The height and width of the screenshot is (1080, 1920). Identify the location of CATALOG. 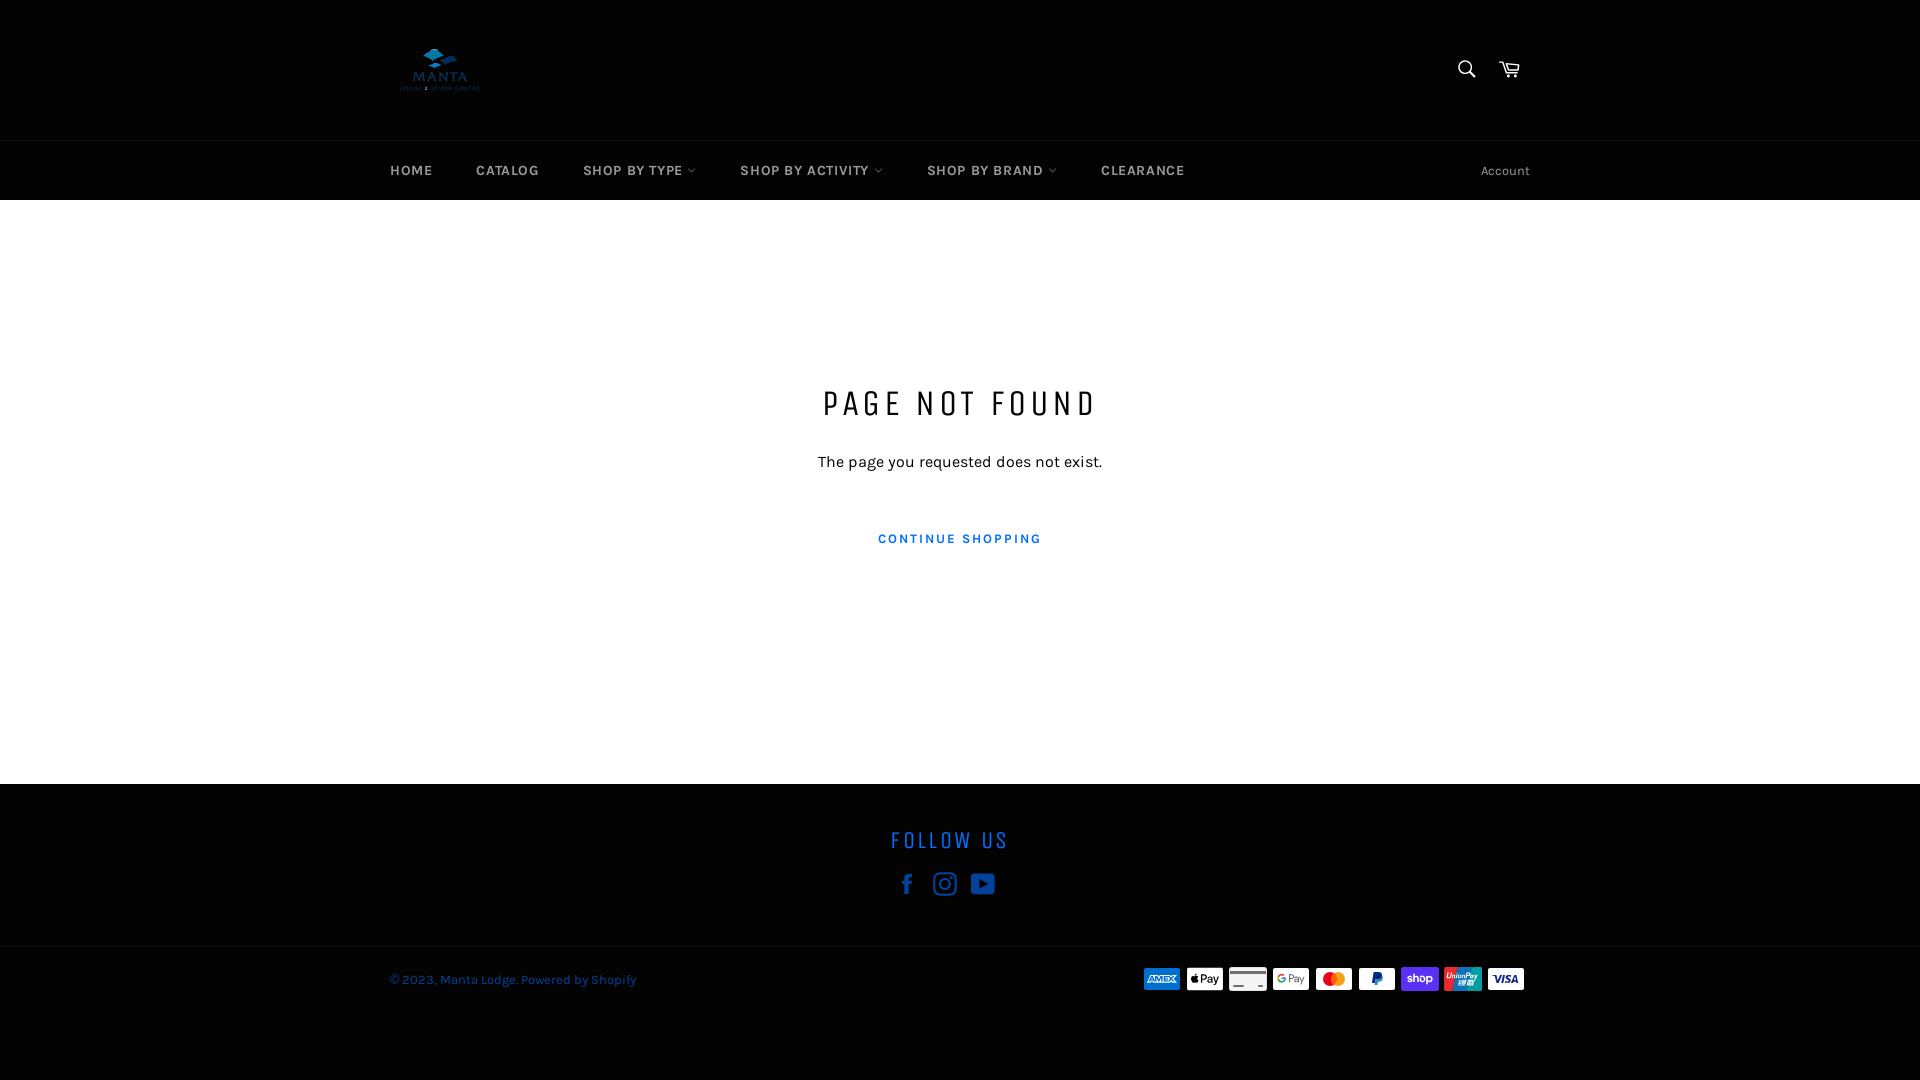
(507, 170).